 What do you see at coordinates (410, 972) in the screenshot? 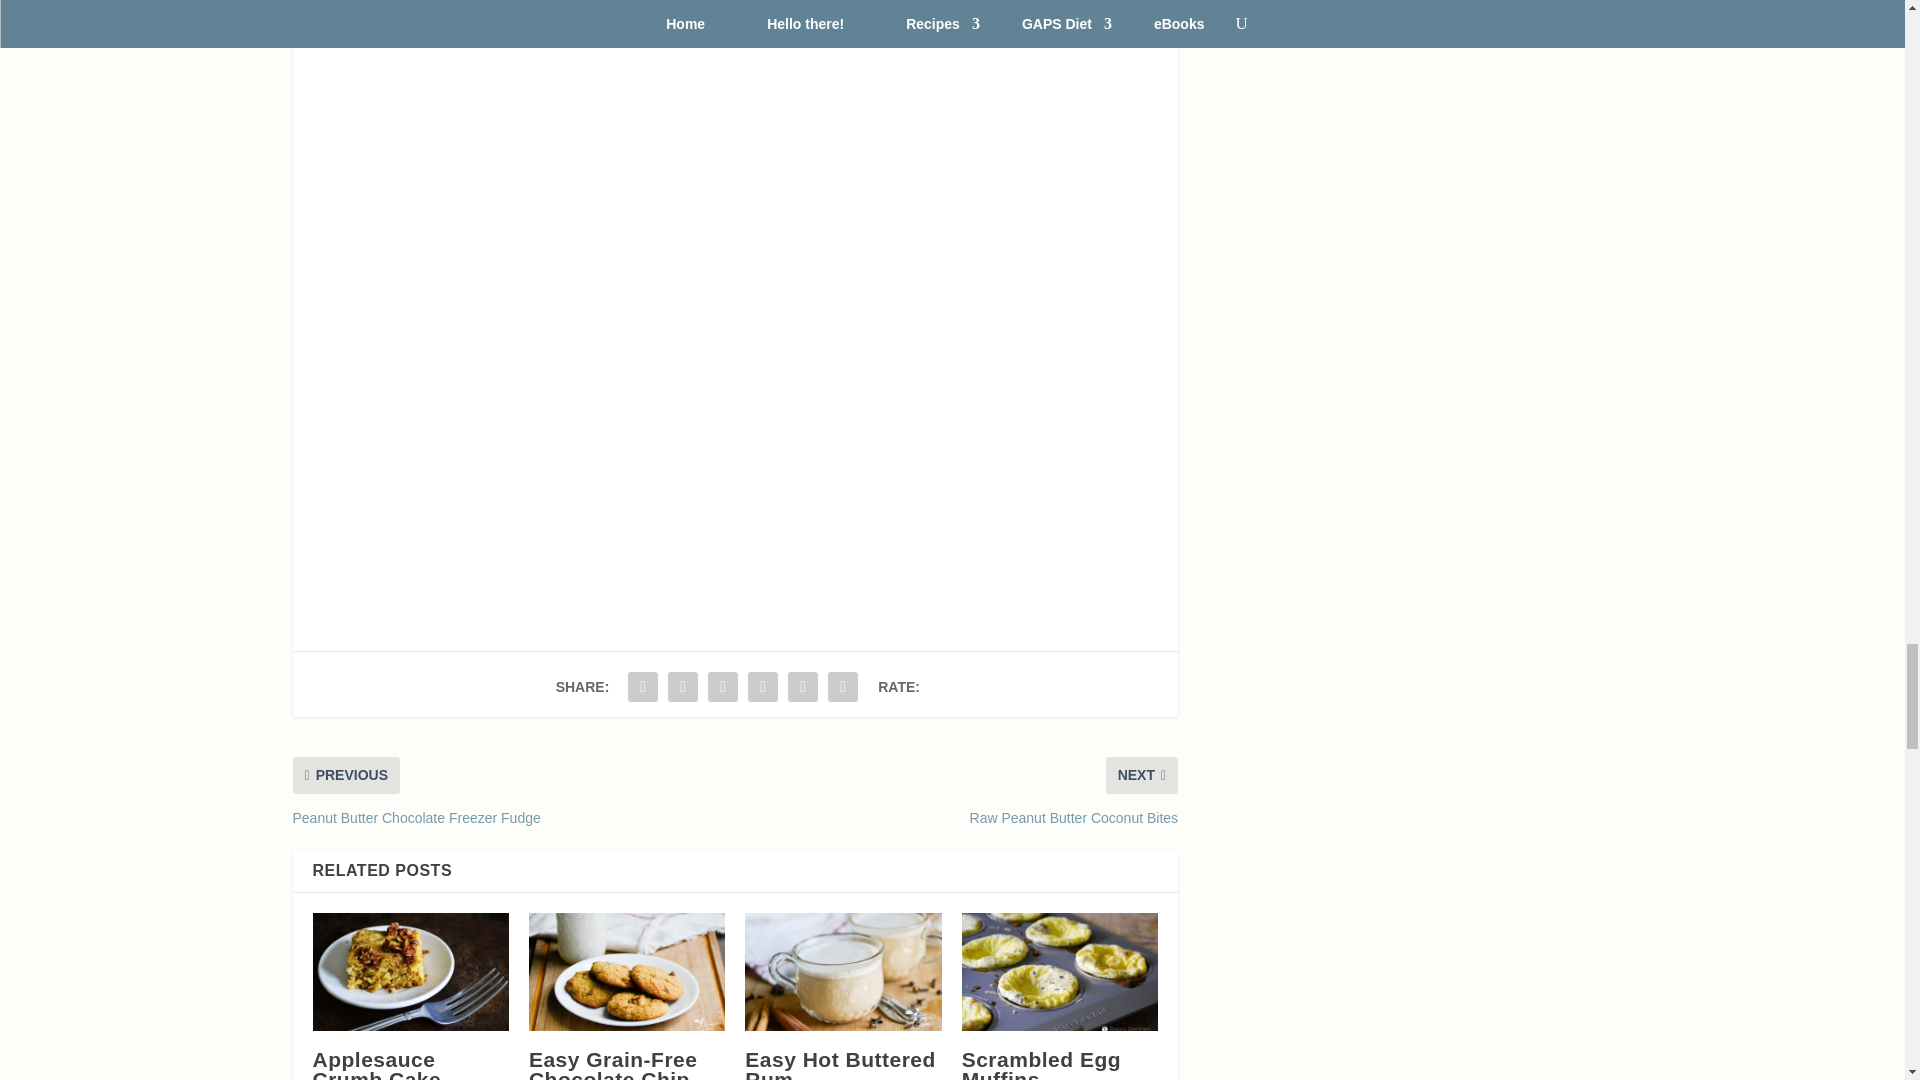
I see `Applesauce Crumb Cake` at bounding box center [410, 972].